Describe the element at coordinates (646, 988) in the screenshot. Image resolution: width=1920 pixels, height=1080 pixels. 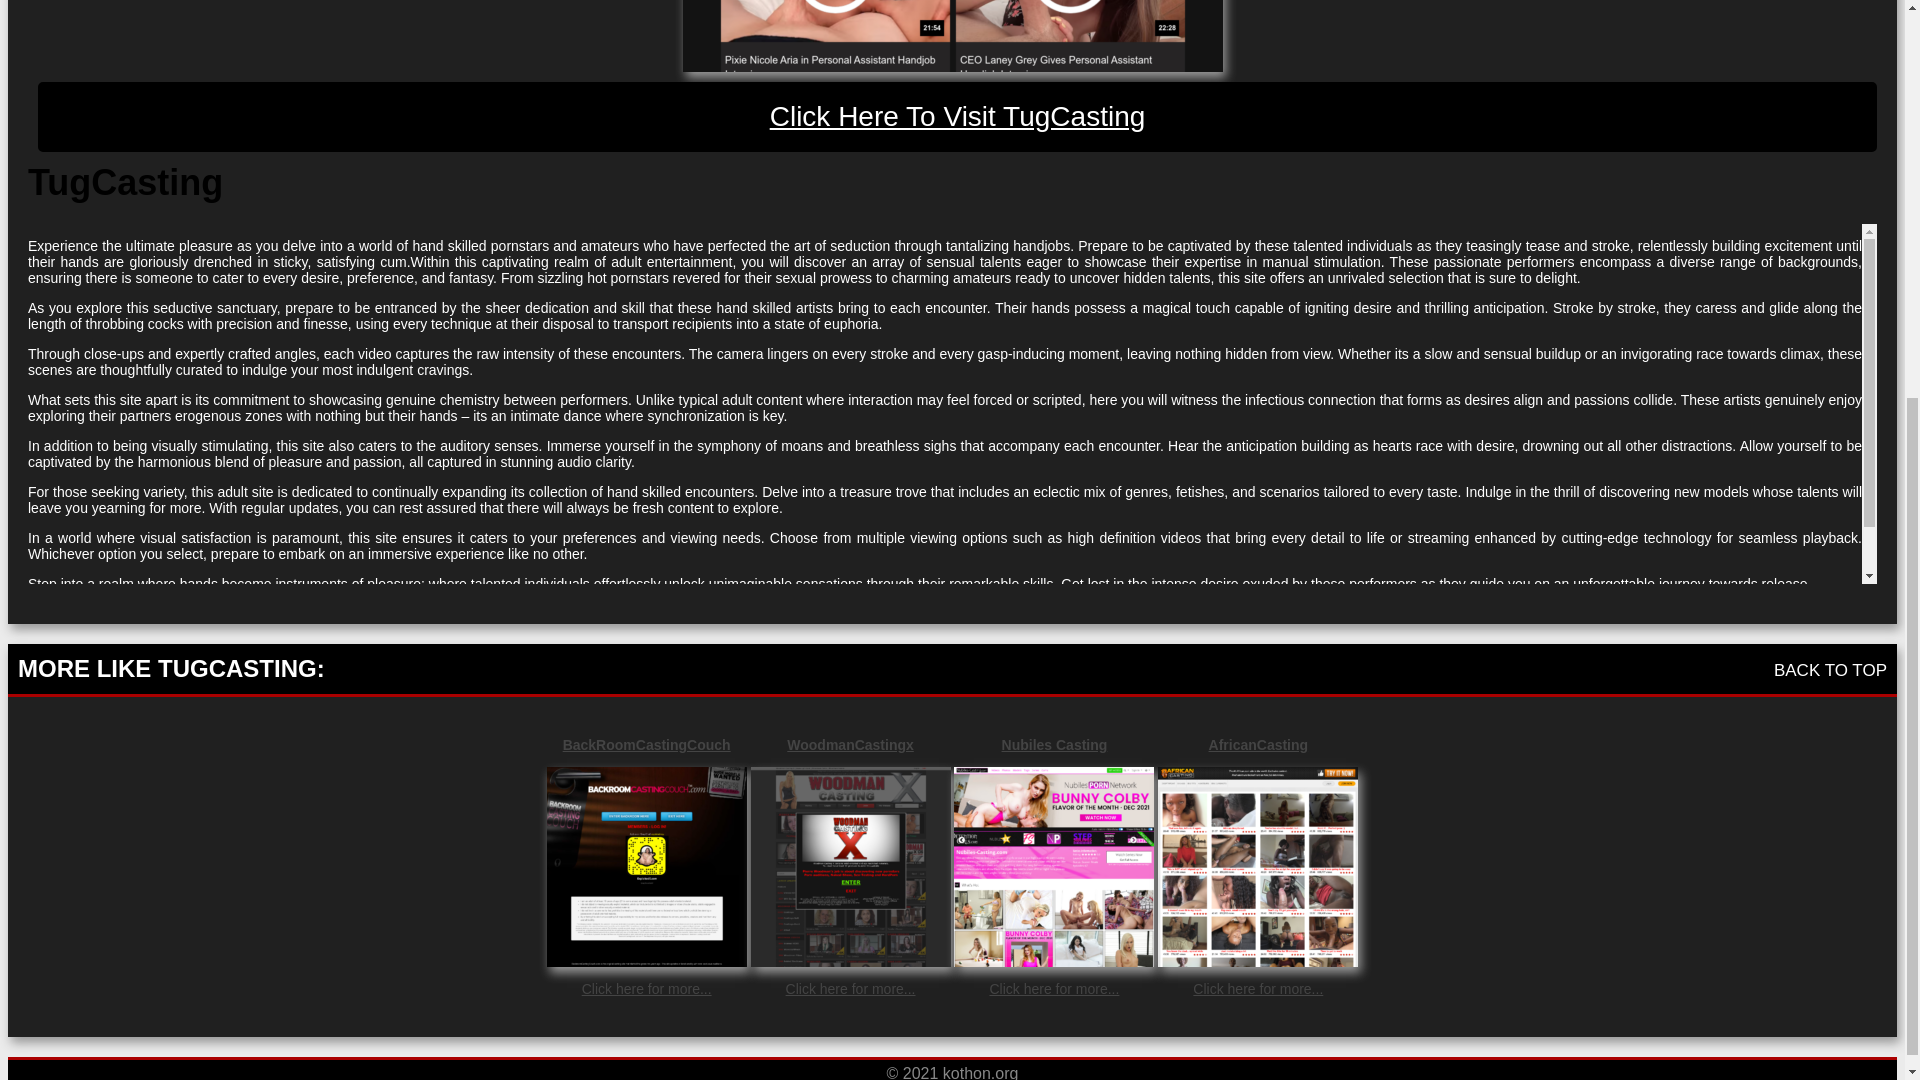
I see `Click here for more...` at that location.